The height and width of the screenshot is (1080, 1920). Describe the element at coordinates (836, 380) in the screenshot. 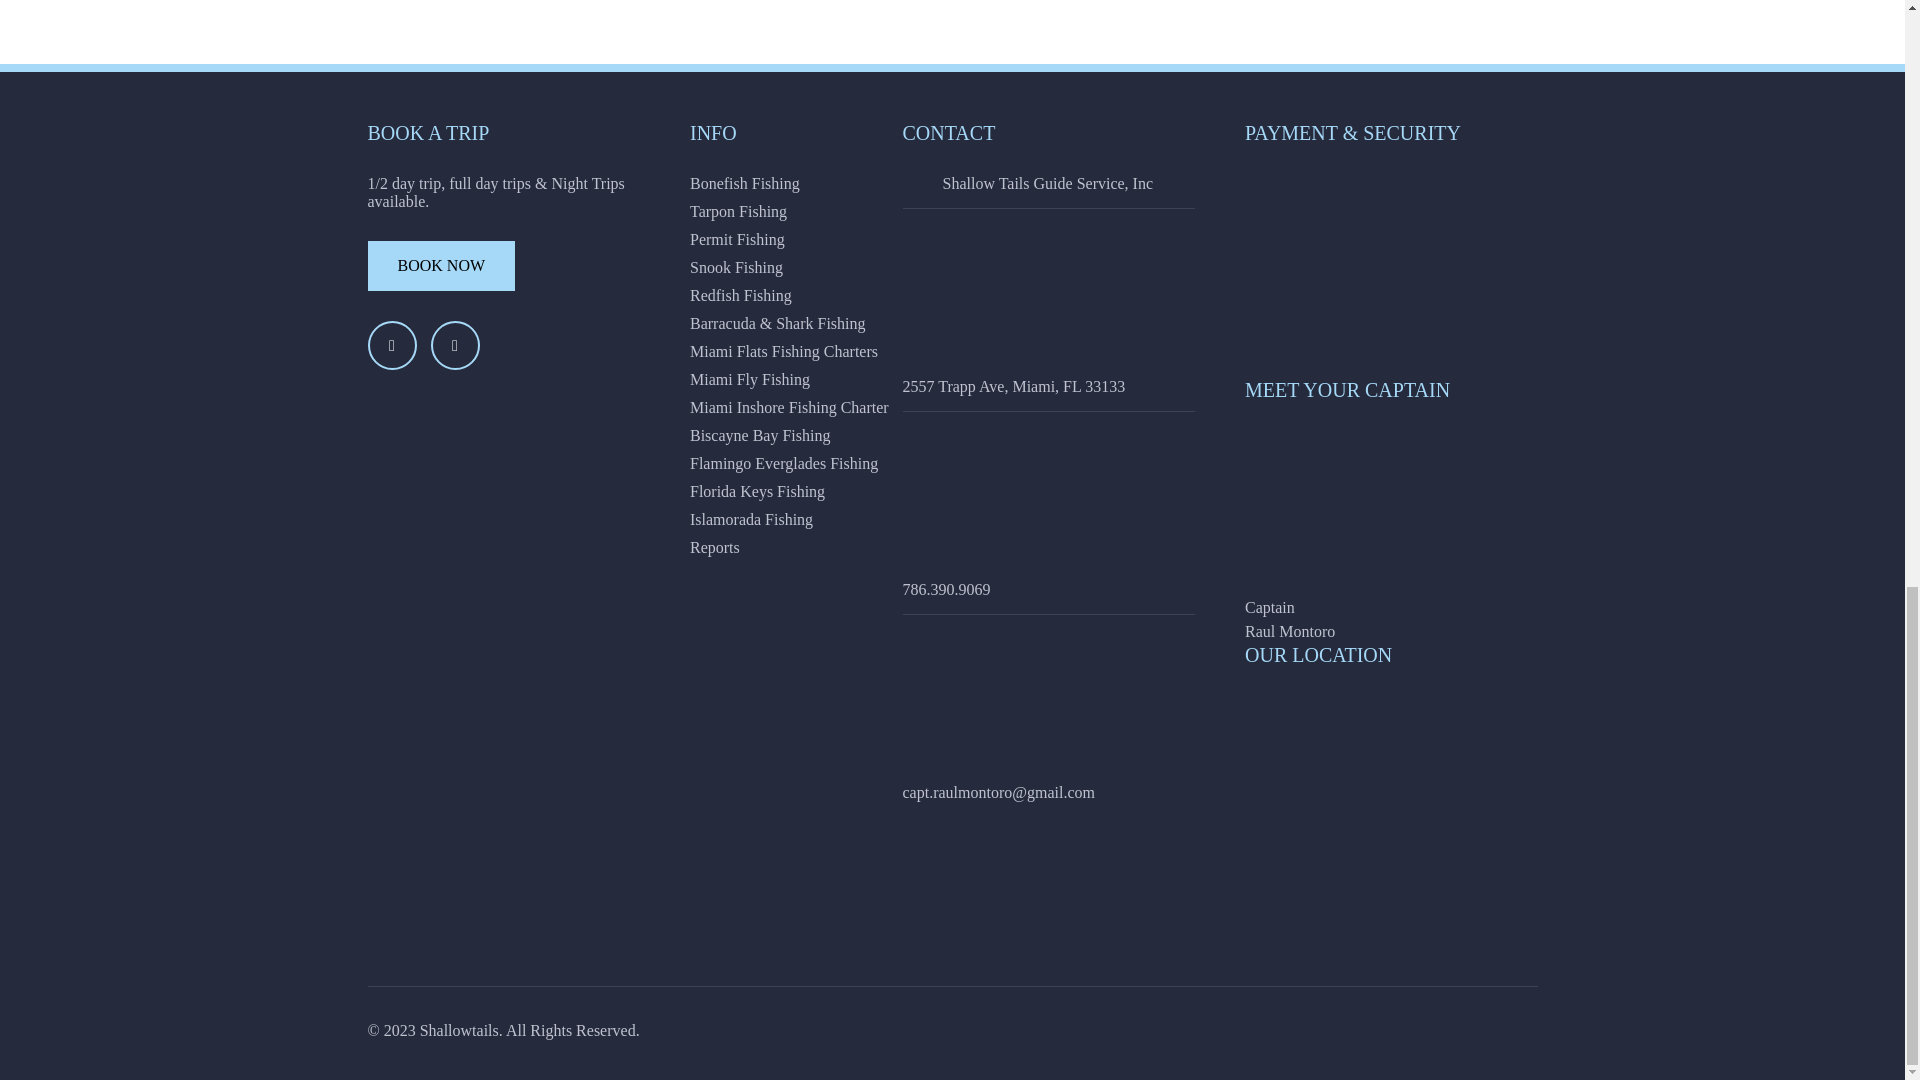

I see `Miami Fly Fishing` at that location.